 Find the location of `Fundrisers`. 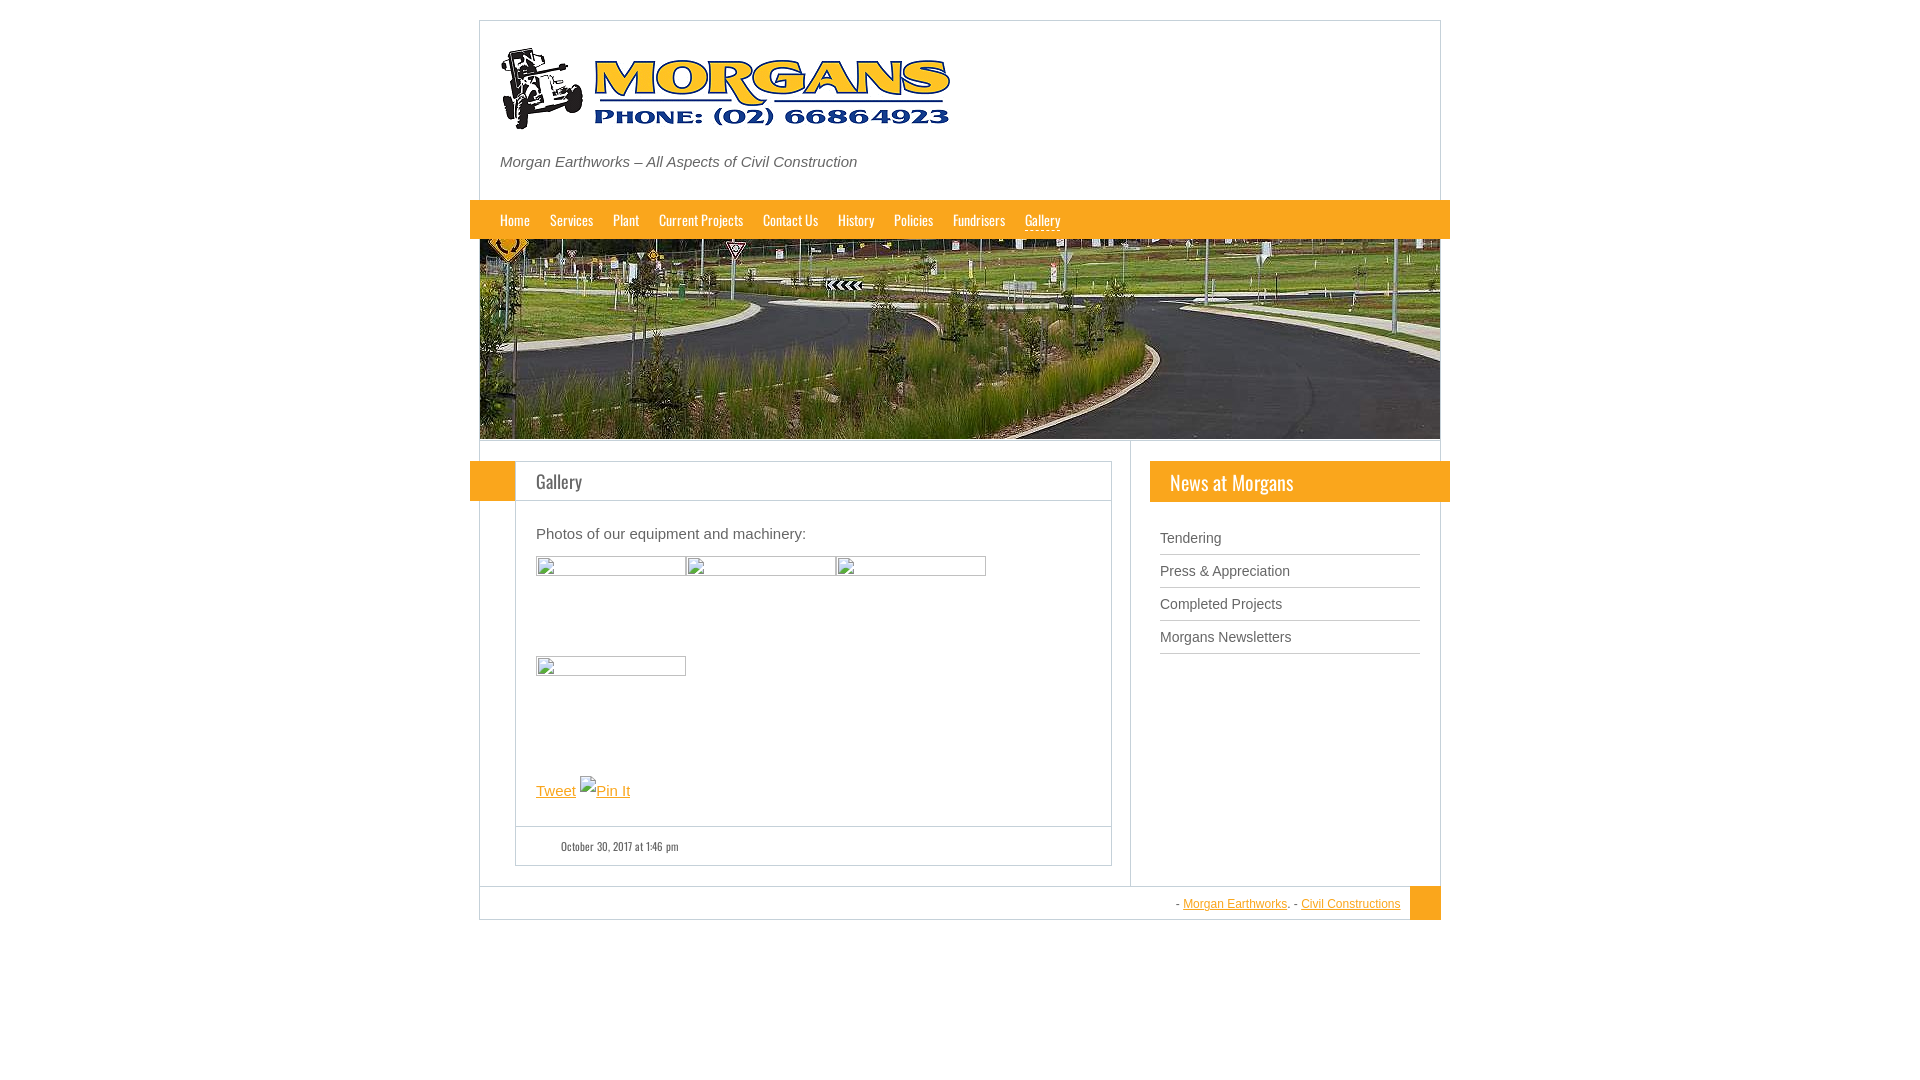

Fundrisers is located at coordinates (979, 220).